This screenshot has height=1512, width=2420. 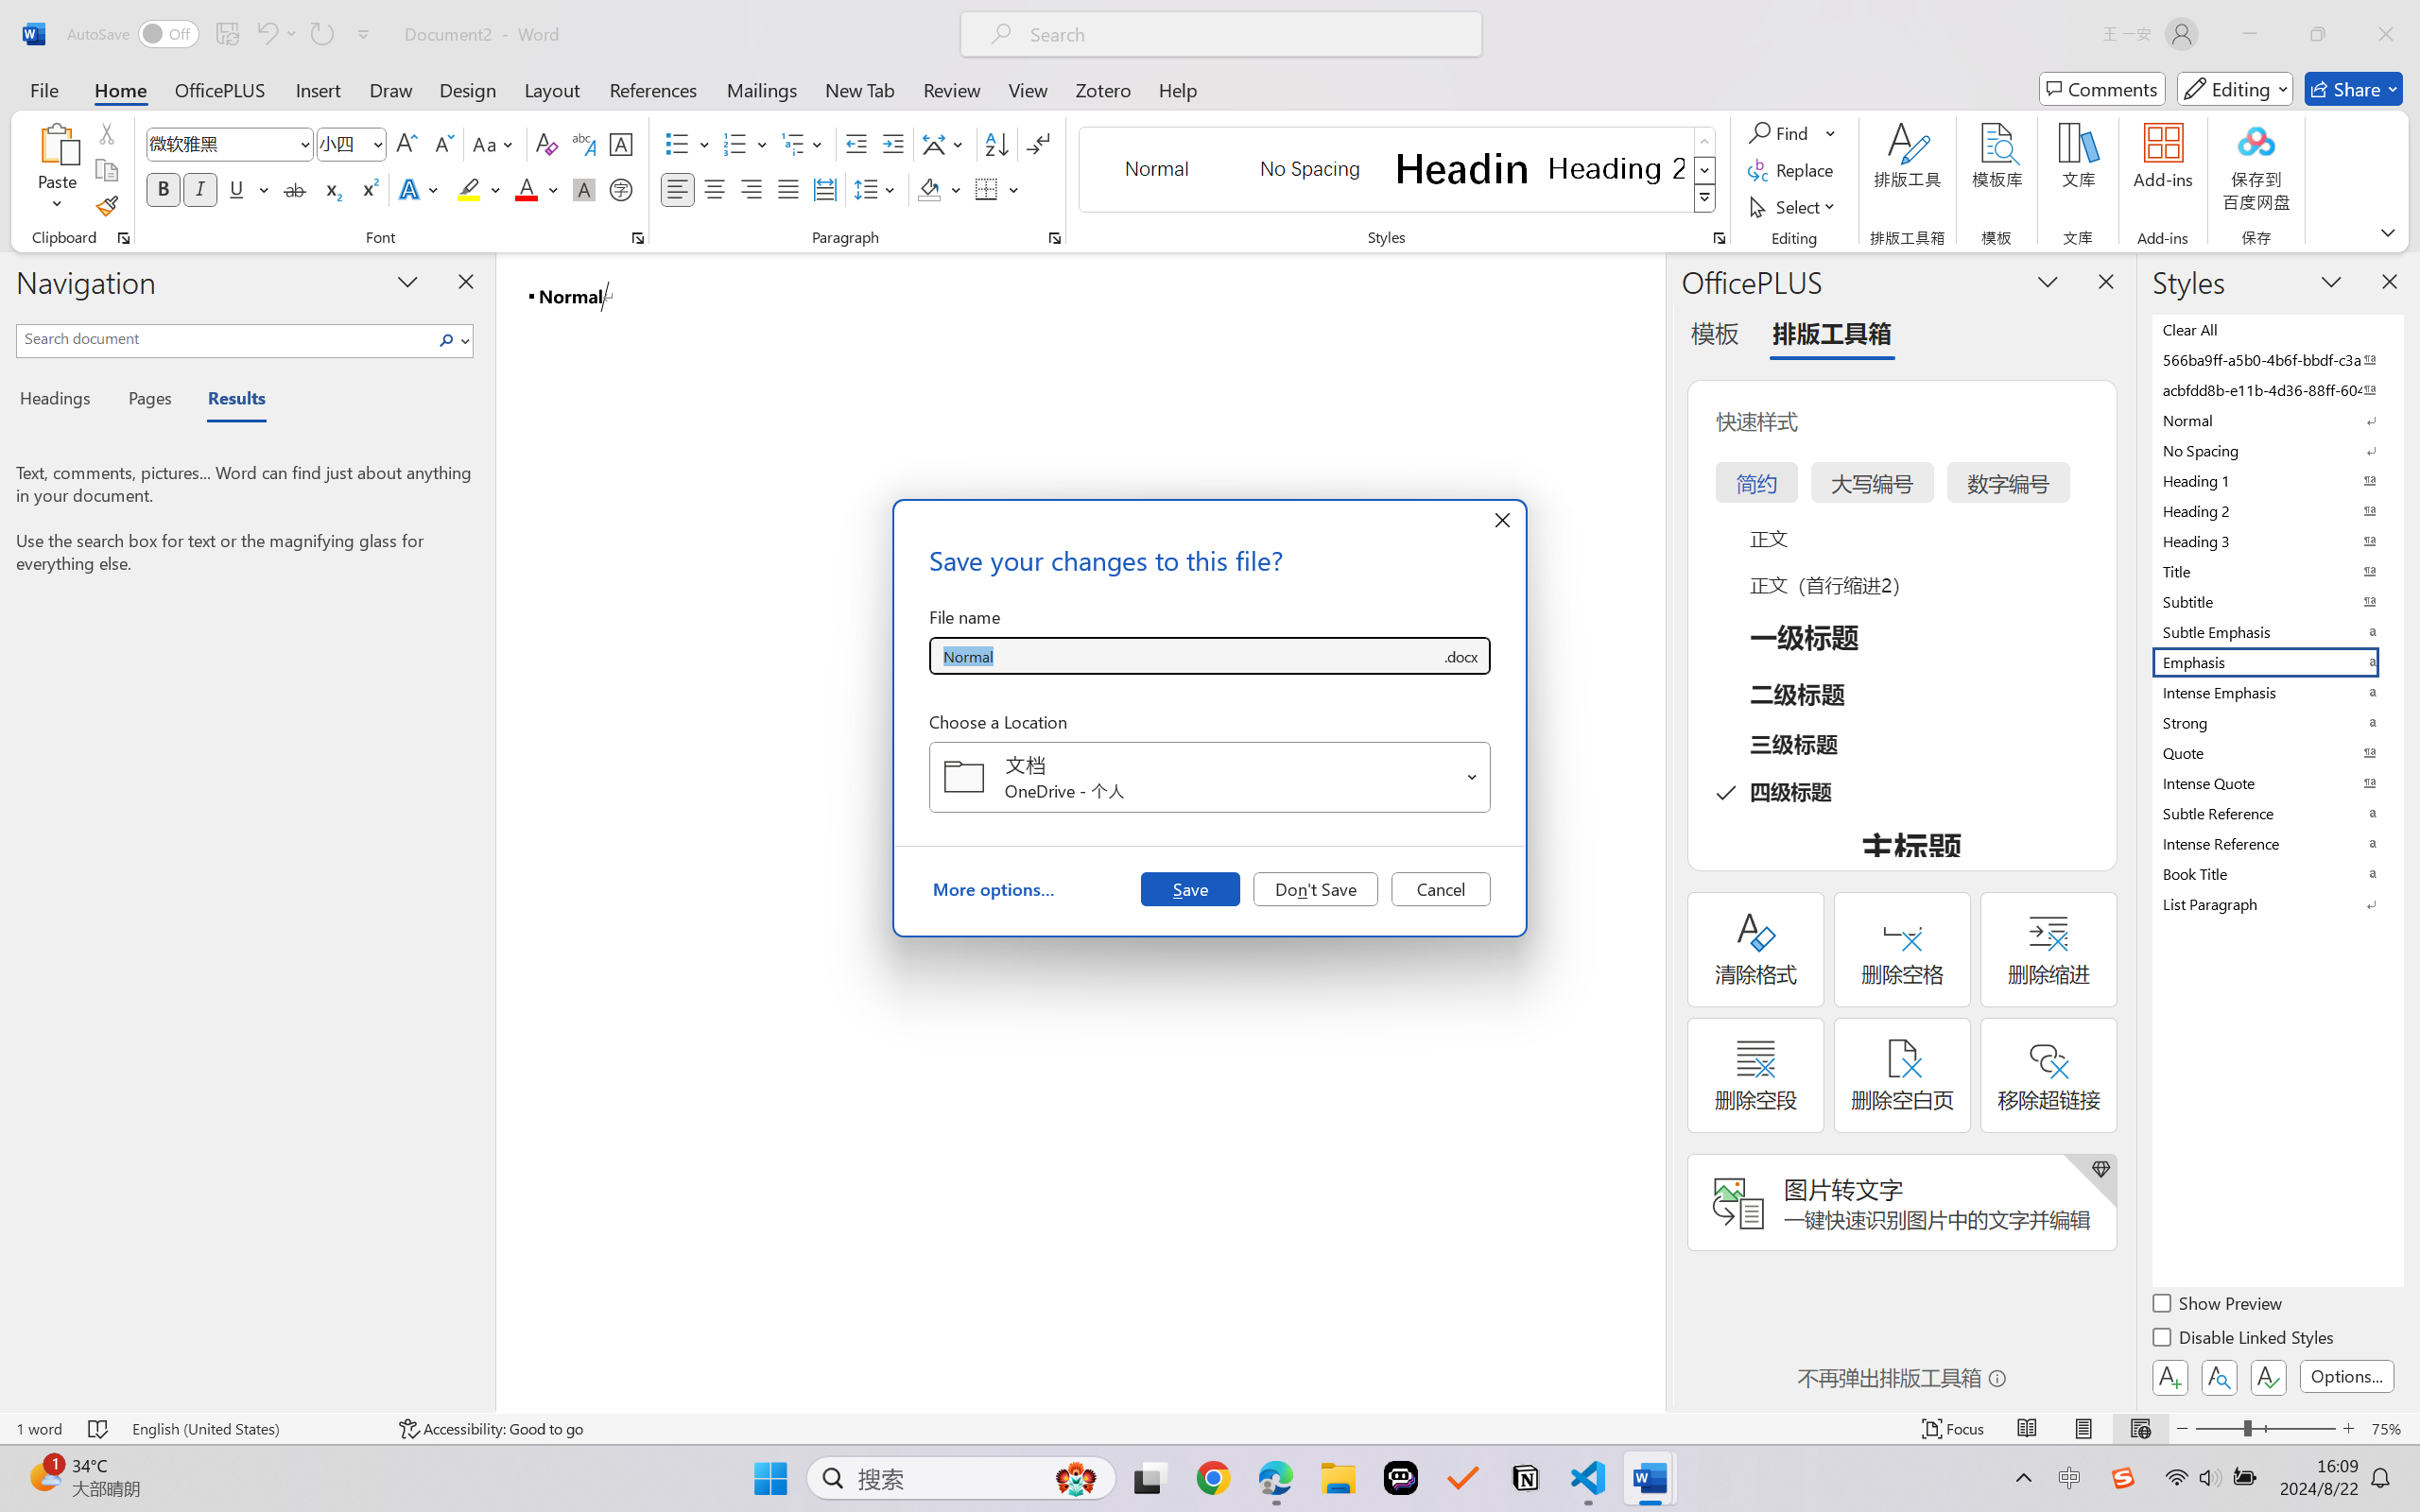 What do you see at coordinates (1462, 168) in the screenshot?
I see `Heading 1` at bounding box center [1462, 168].